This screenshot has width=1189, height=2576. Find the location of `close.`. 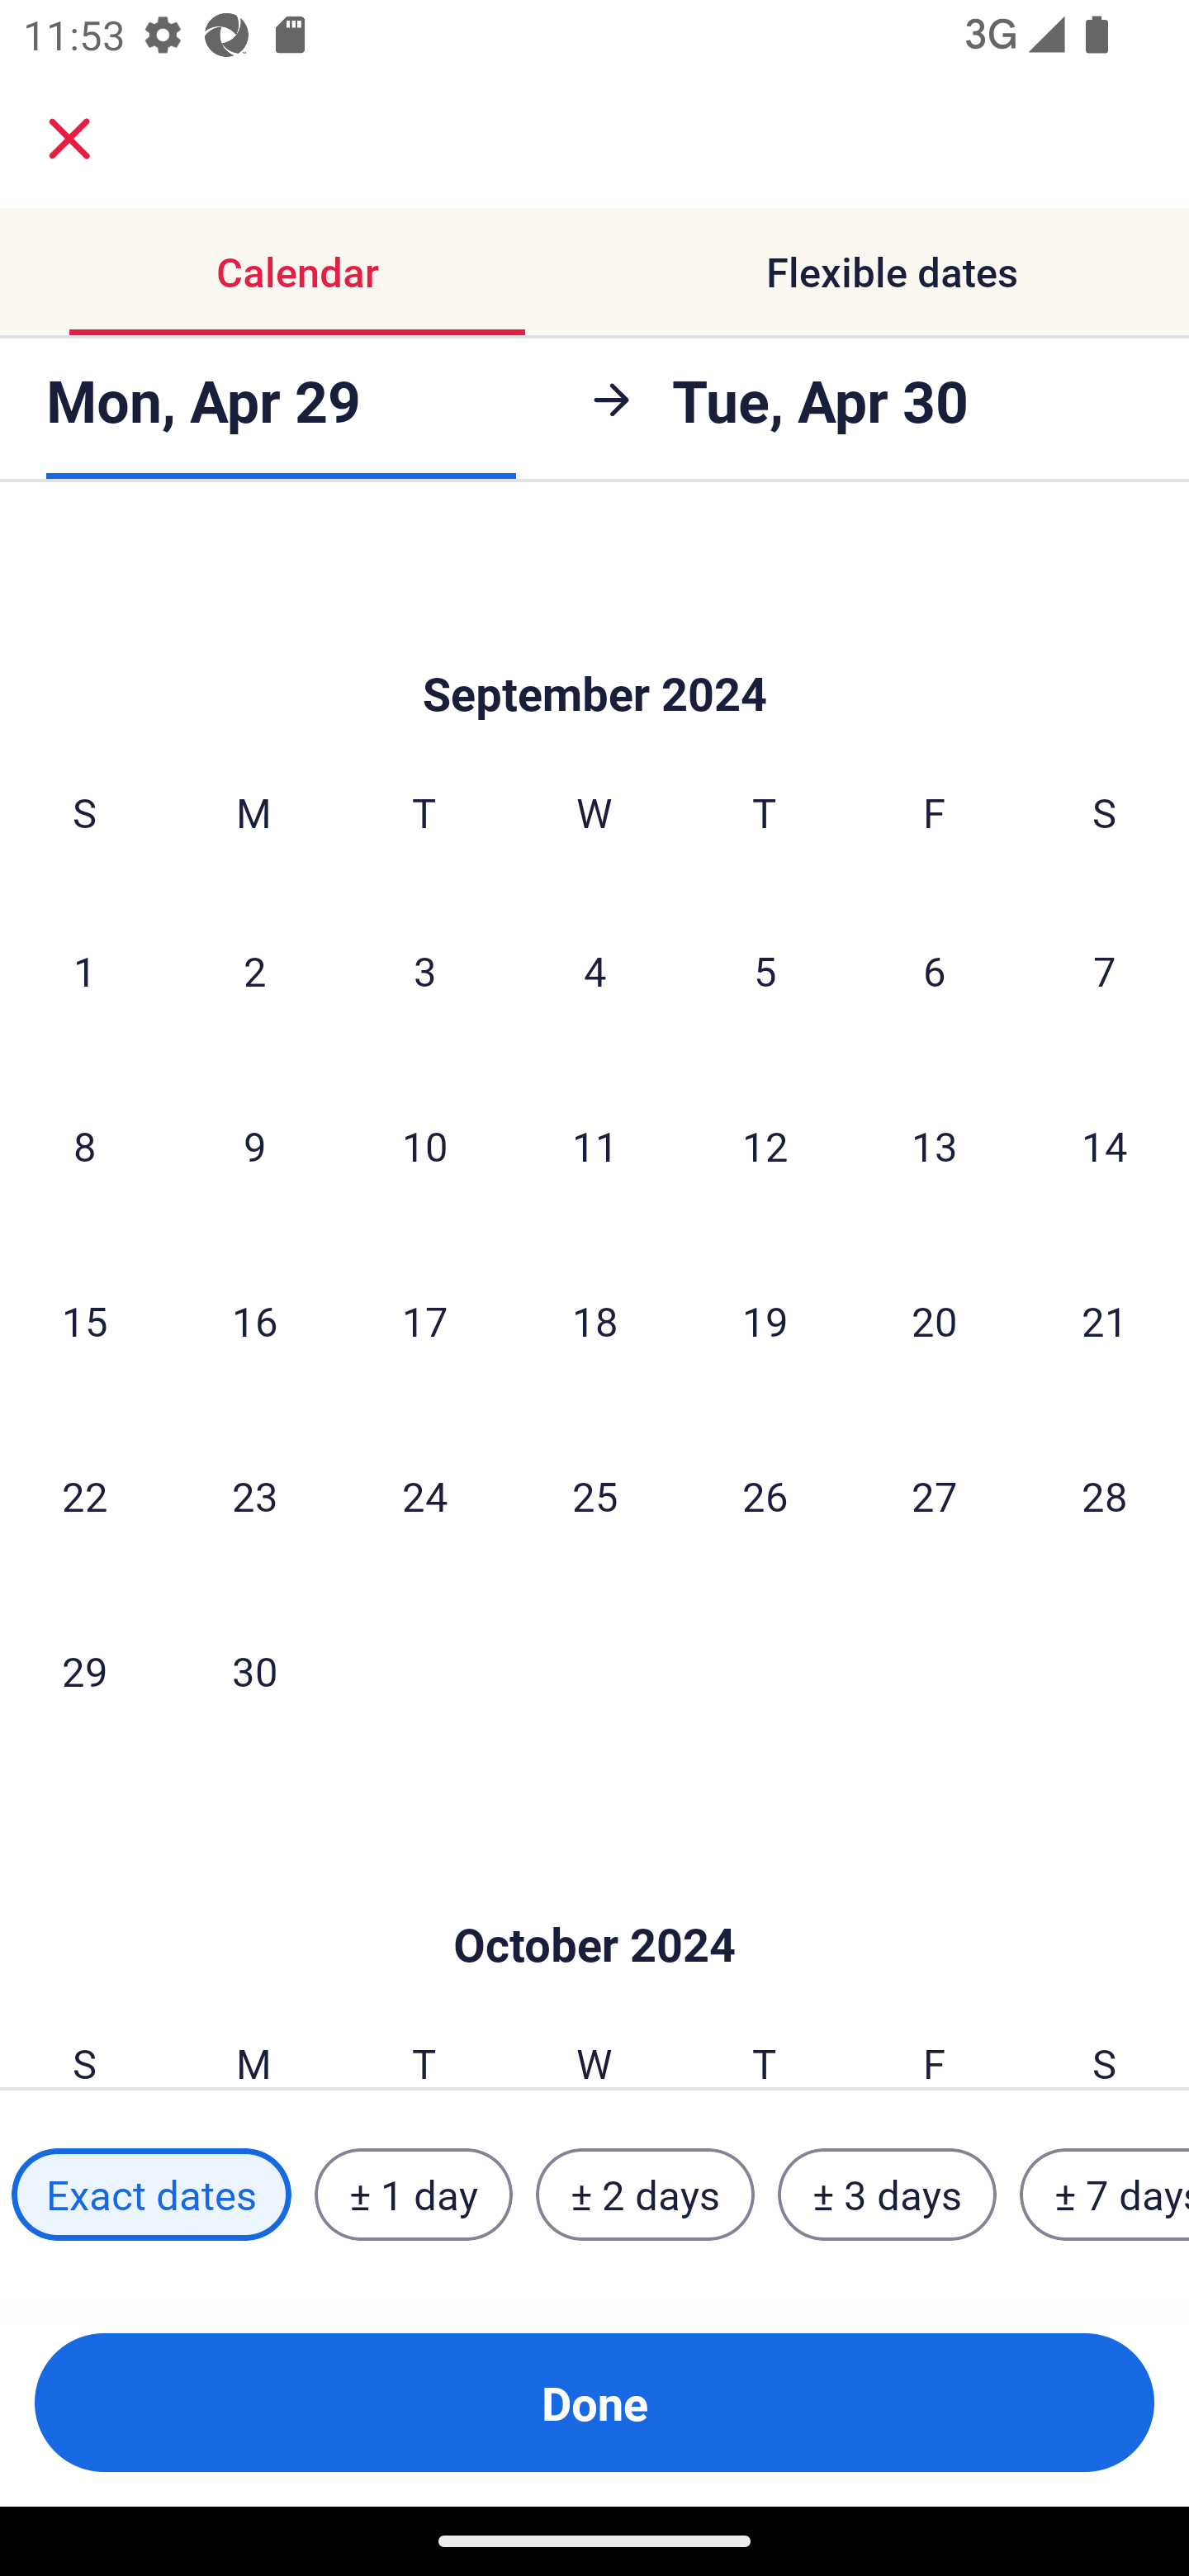

close. is located at coordinates (69, 139).